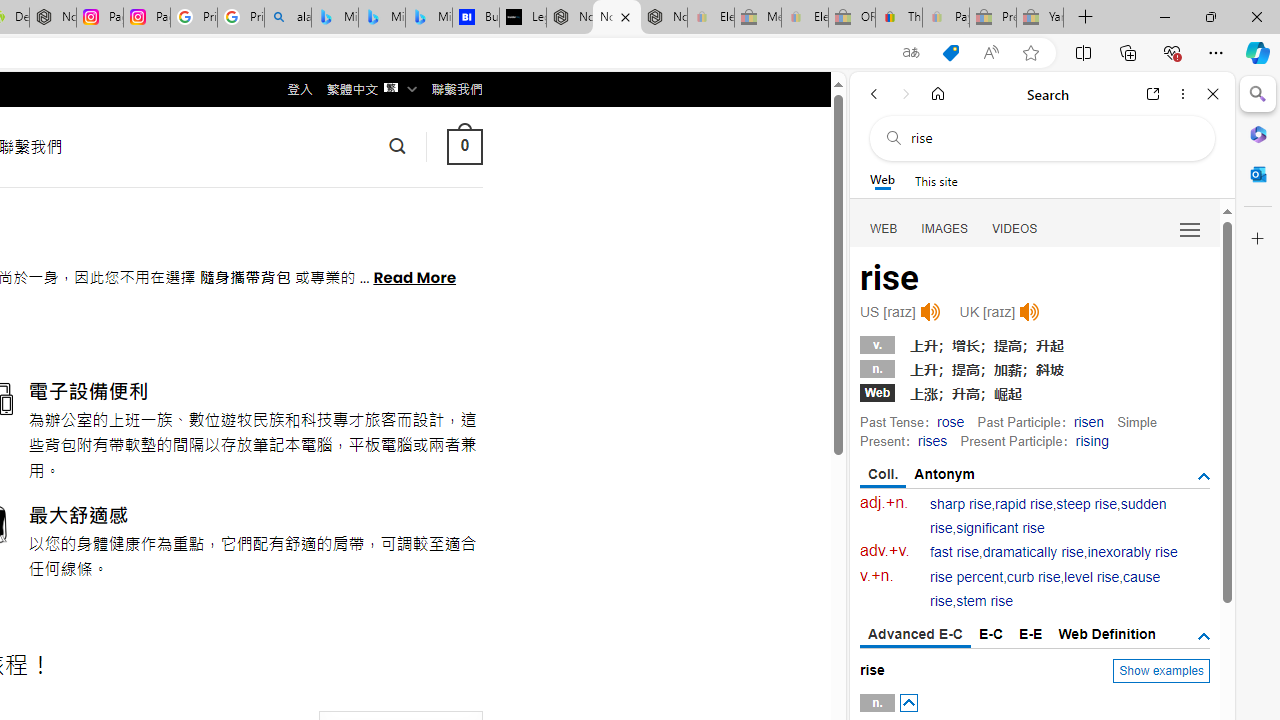 The image size is (1280, 720). Describe the element at coordinates (945, 18) in the screenshot. I see `Payments Terms of Use | eBay.com - Sleeping` at that location.